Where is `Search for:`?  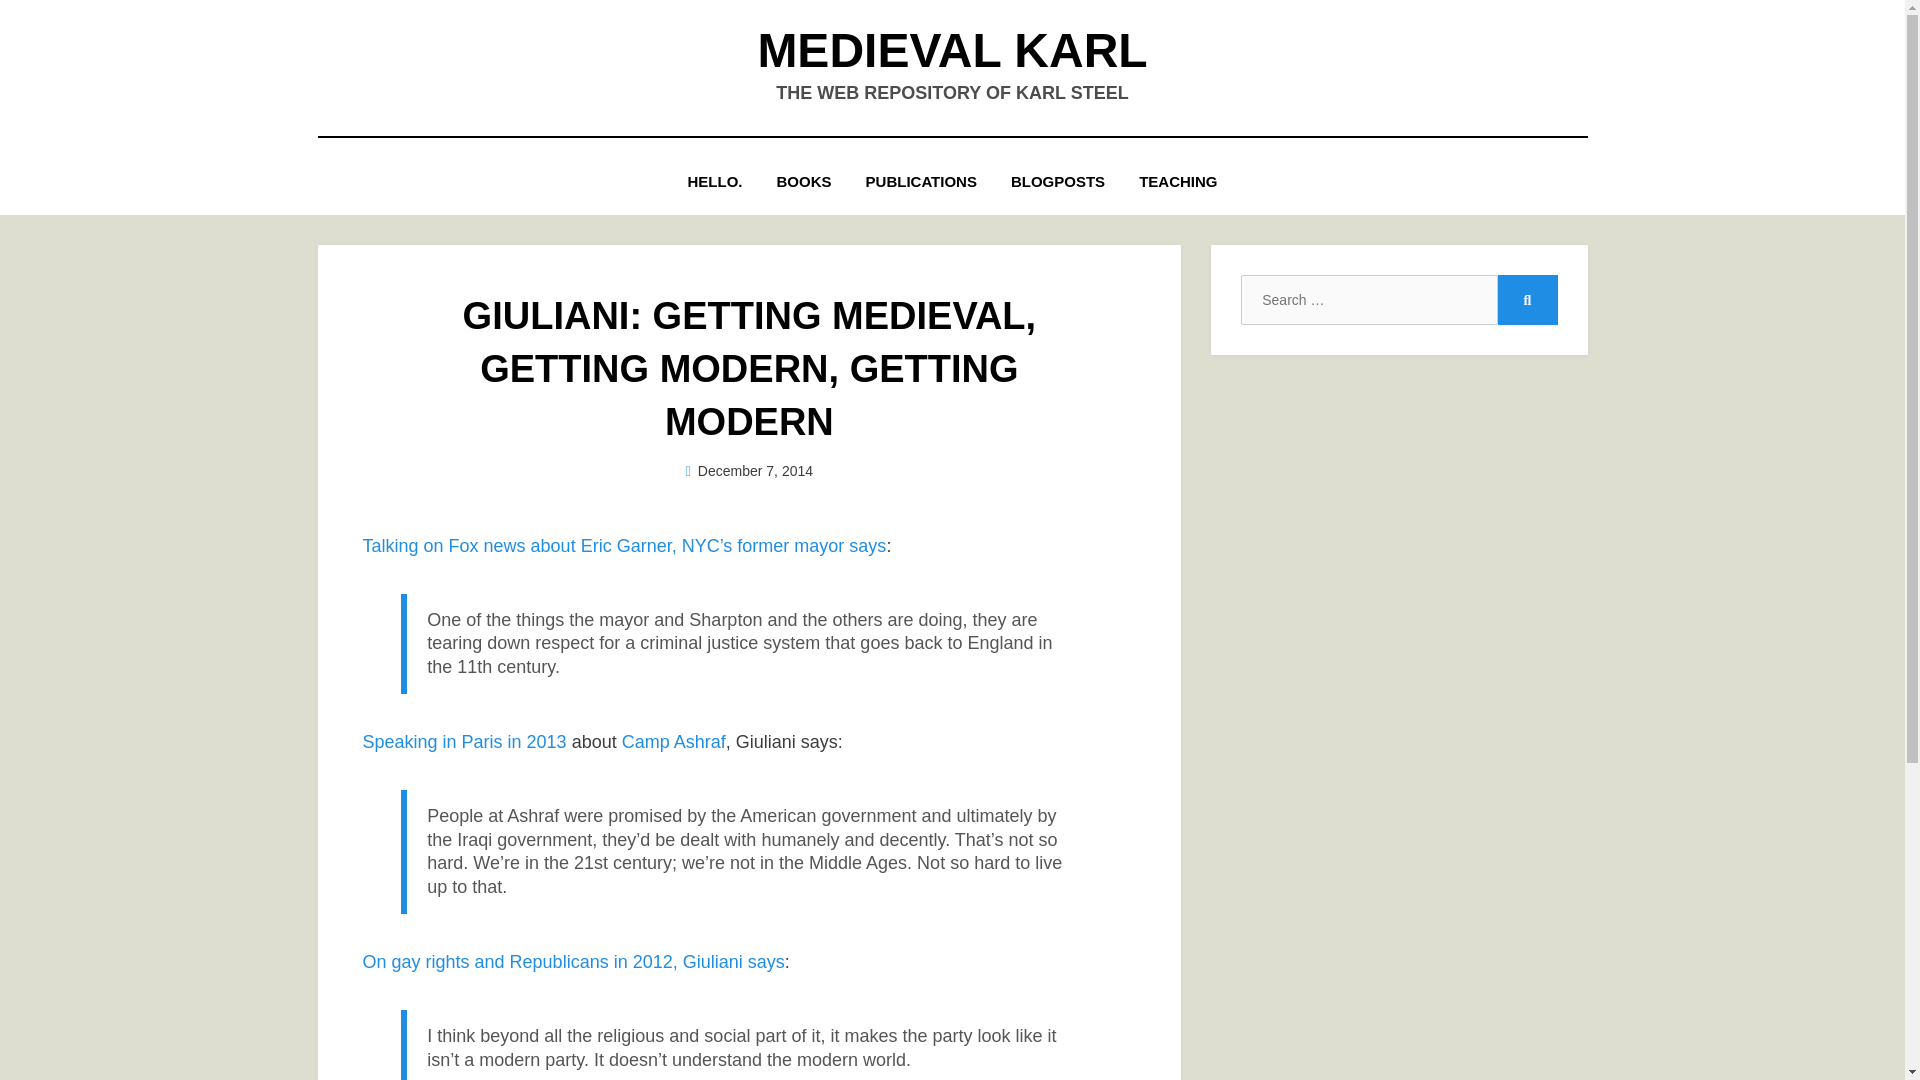
Search for: is located at coordinates (1368, 300).